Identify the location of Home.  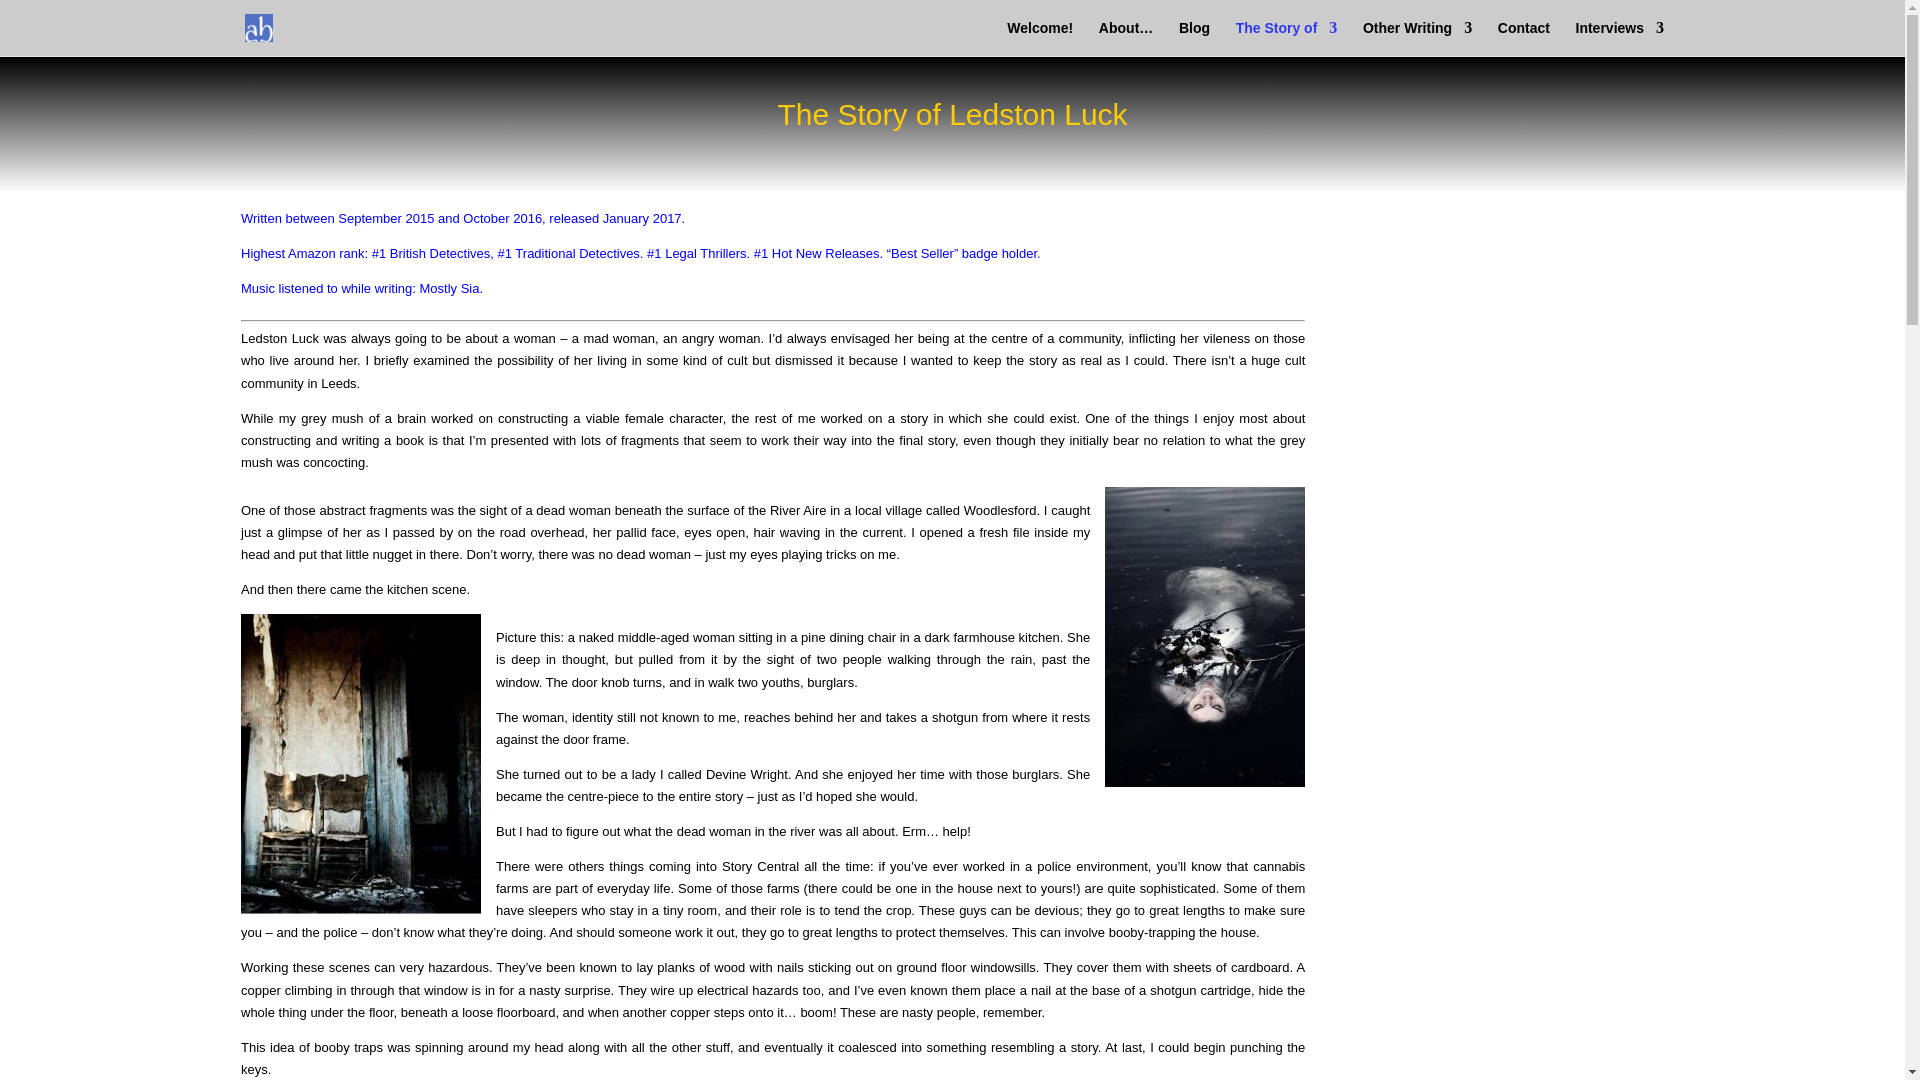
(1040, 38).